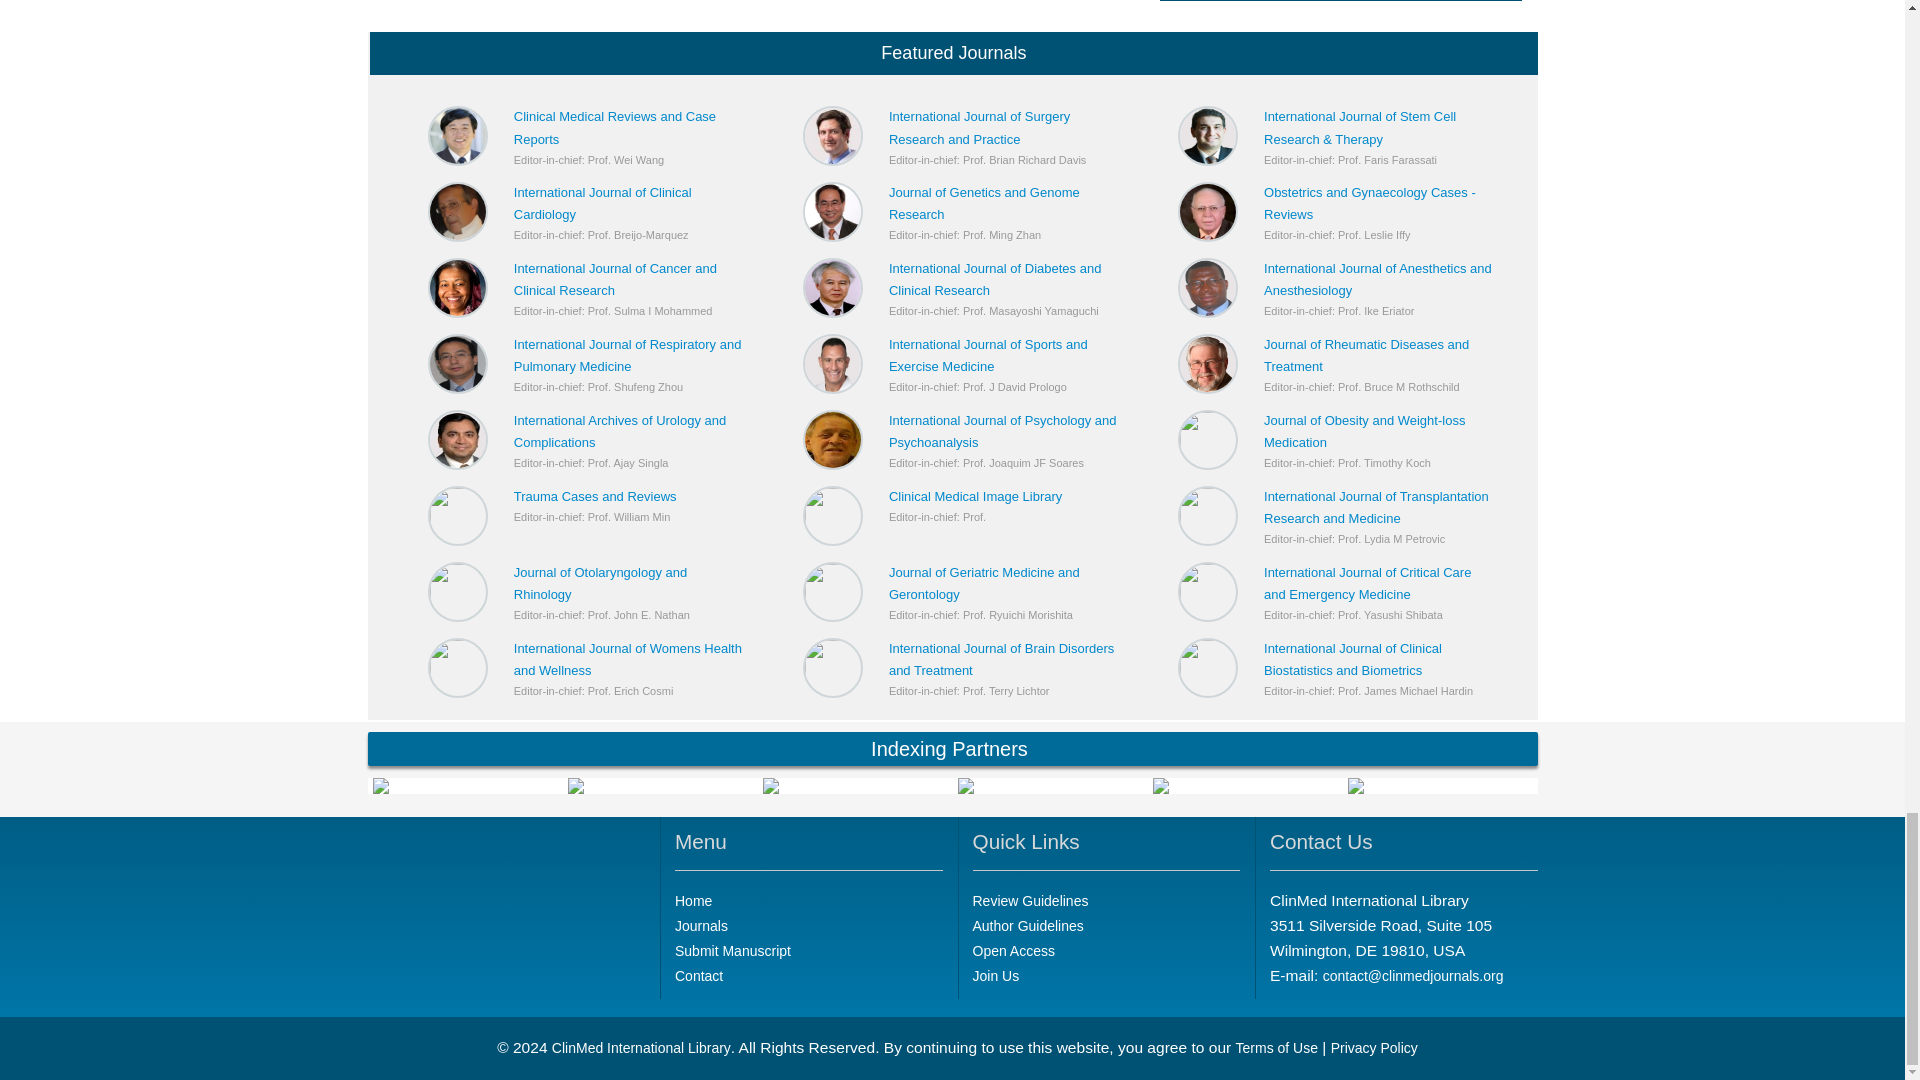 The width and height of the screenshot is (1920, 1080). Describe the element at coordinates (600, 582) in the screenshot. I see `Journal of Otolaryngology and Rhinology` at that location.